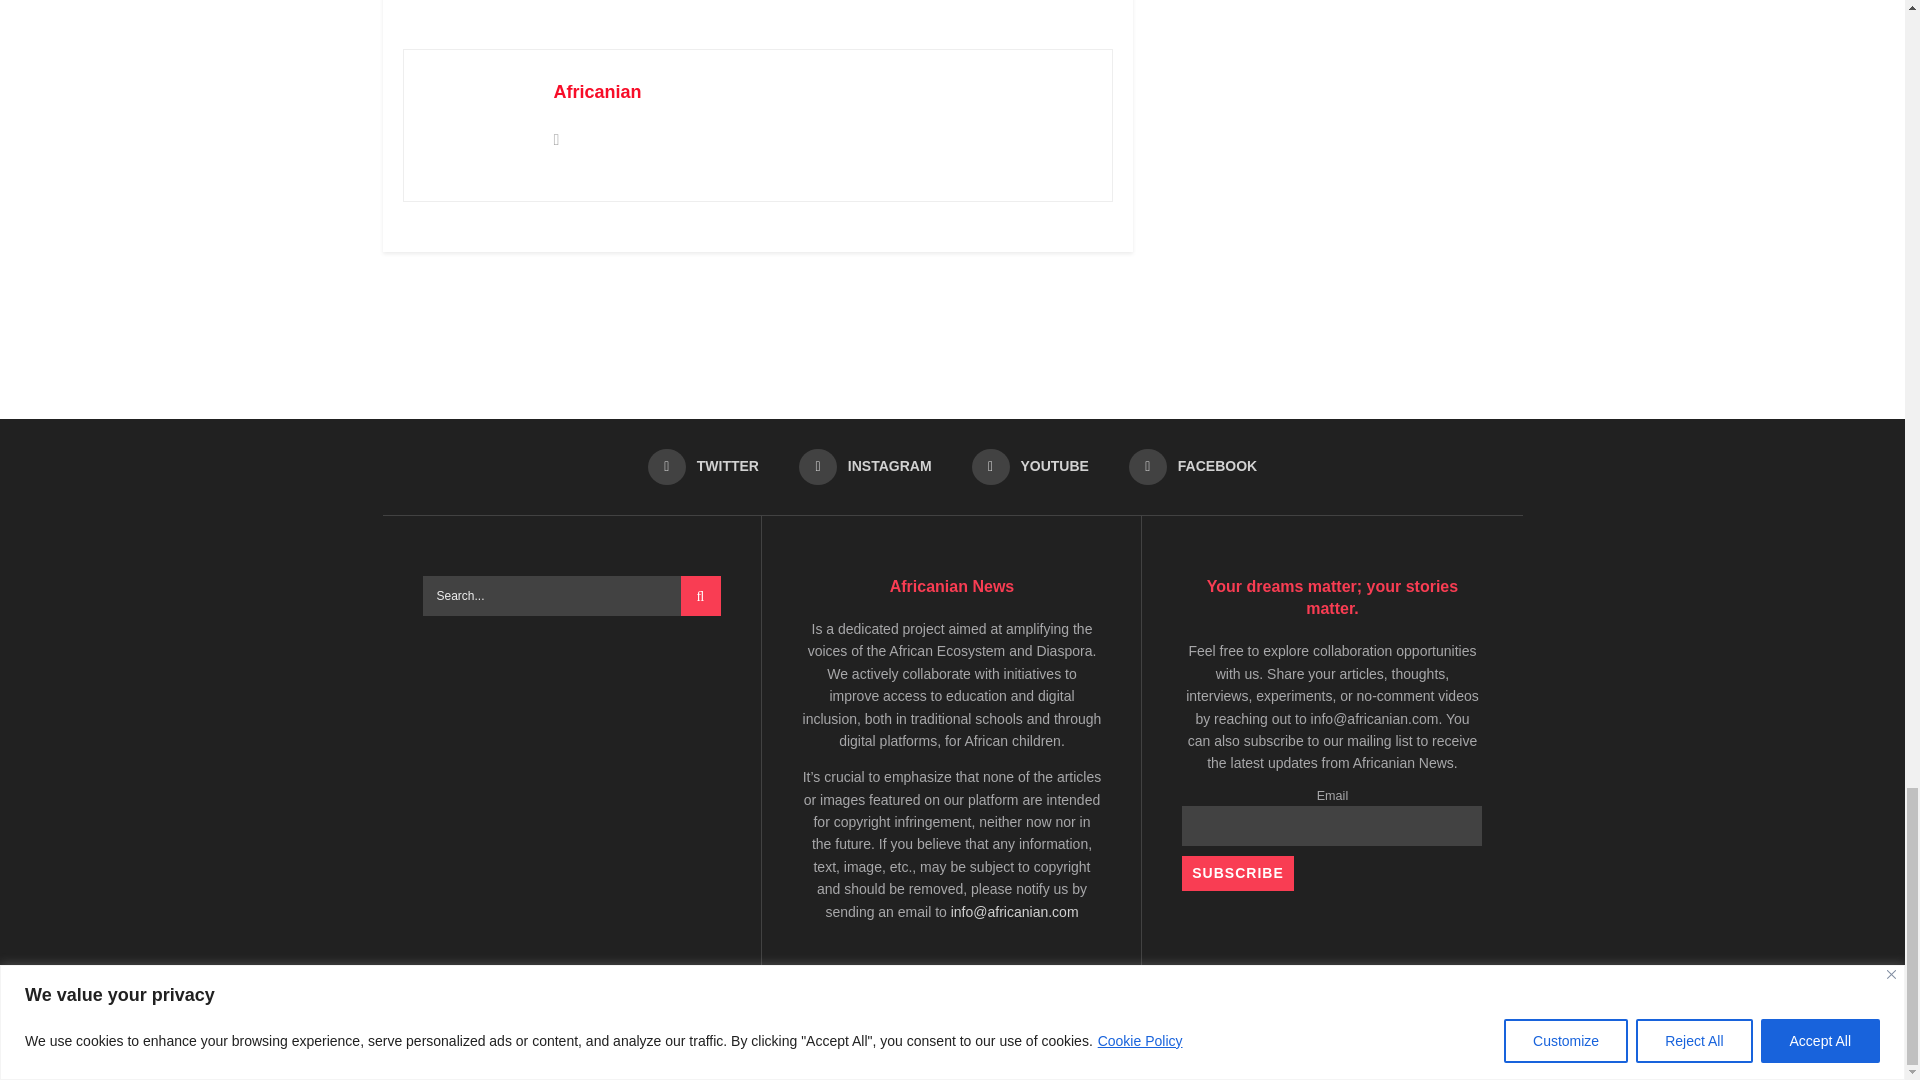 The image size is (1920, 1080). Describe the element at coordinates (1237, 874) in the screenshot. I see `Subscribe` at that location.